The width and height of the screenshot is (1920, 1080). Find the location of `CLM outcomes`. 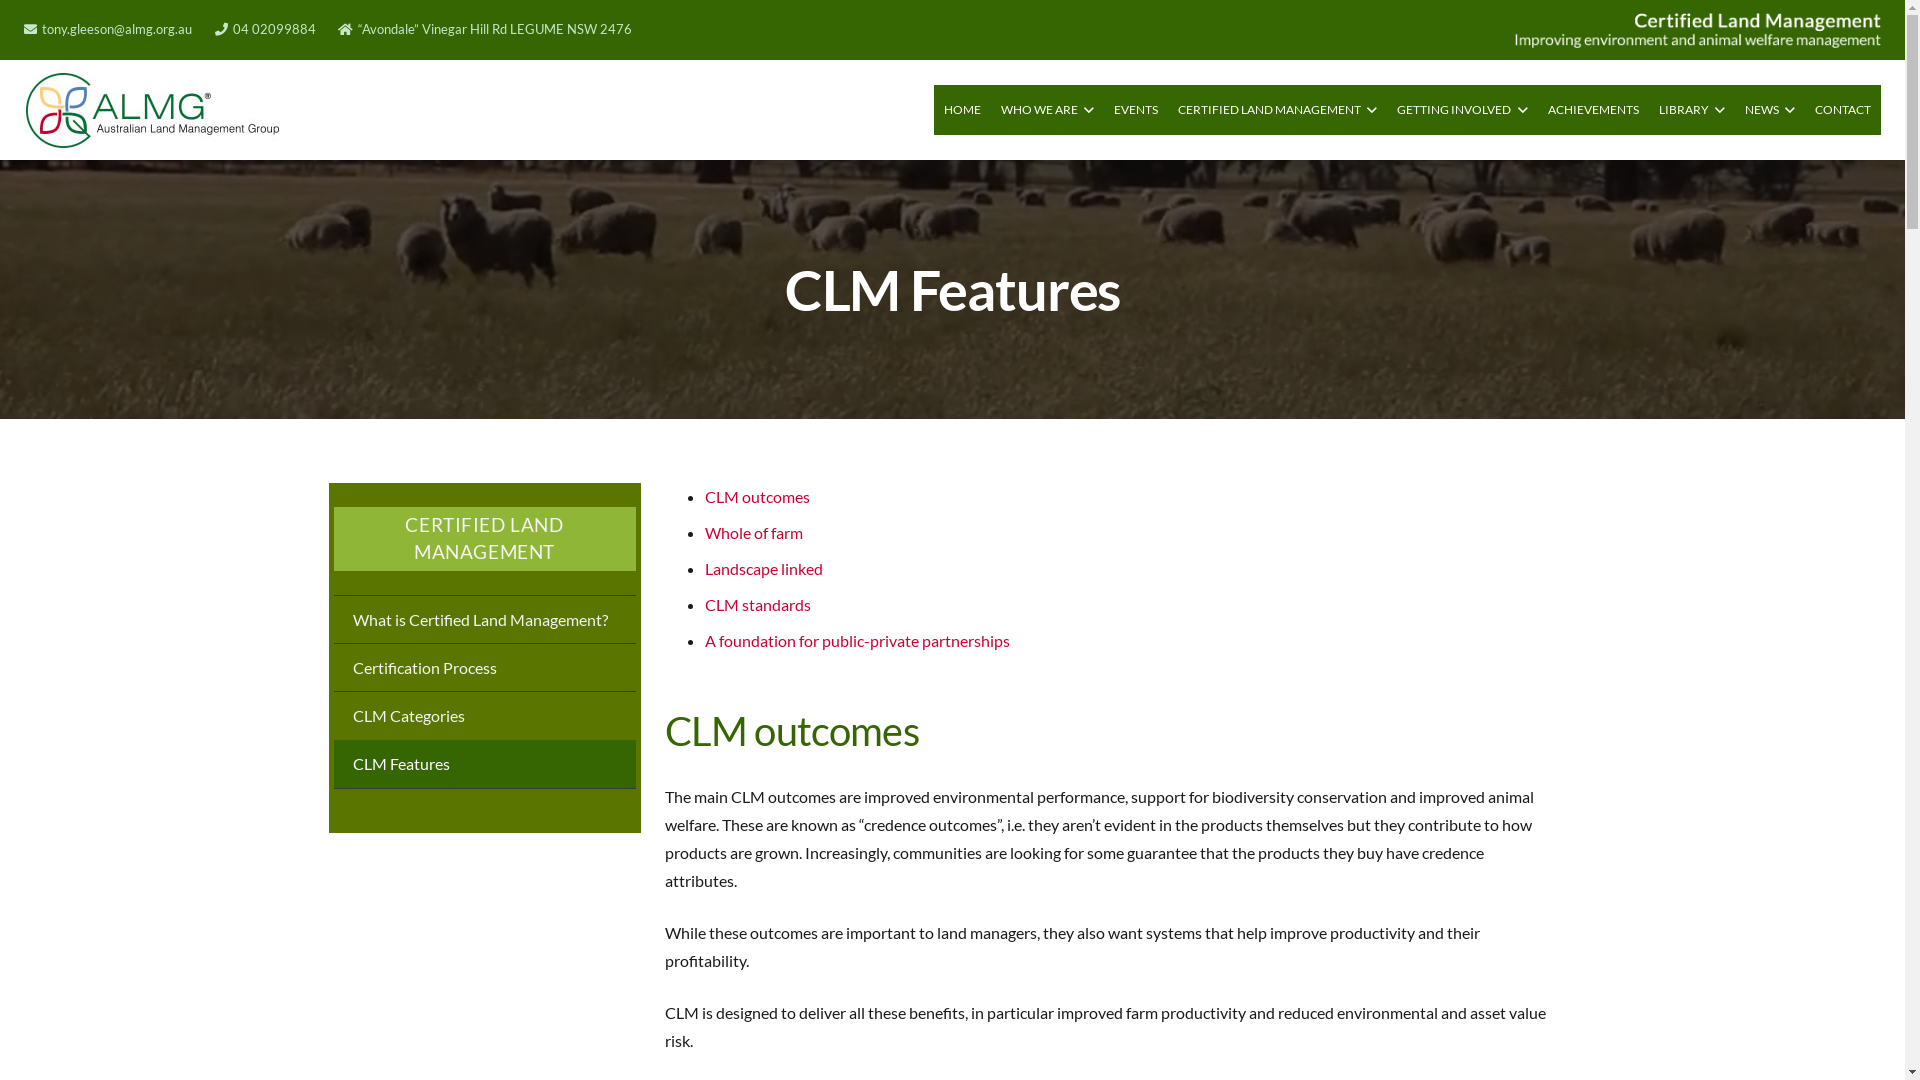

CLM outcomes is located at coordinates (756, 496).